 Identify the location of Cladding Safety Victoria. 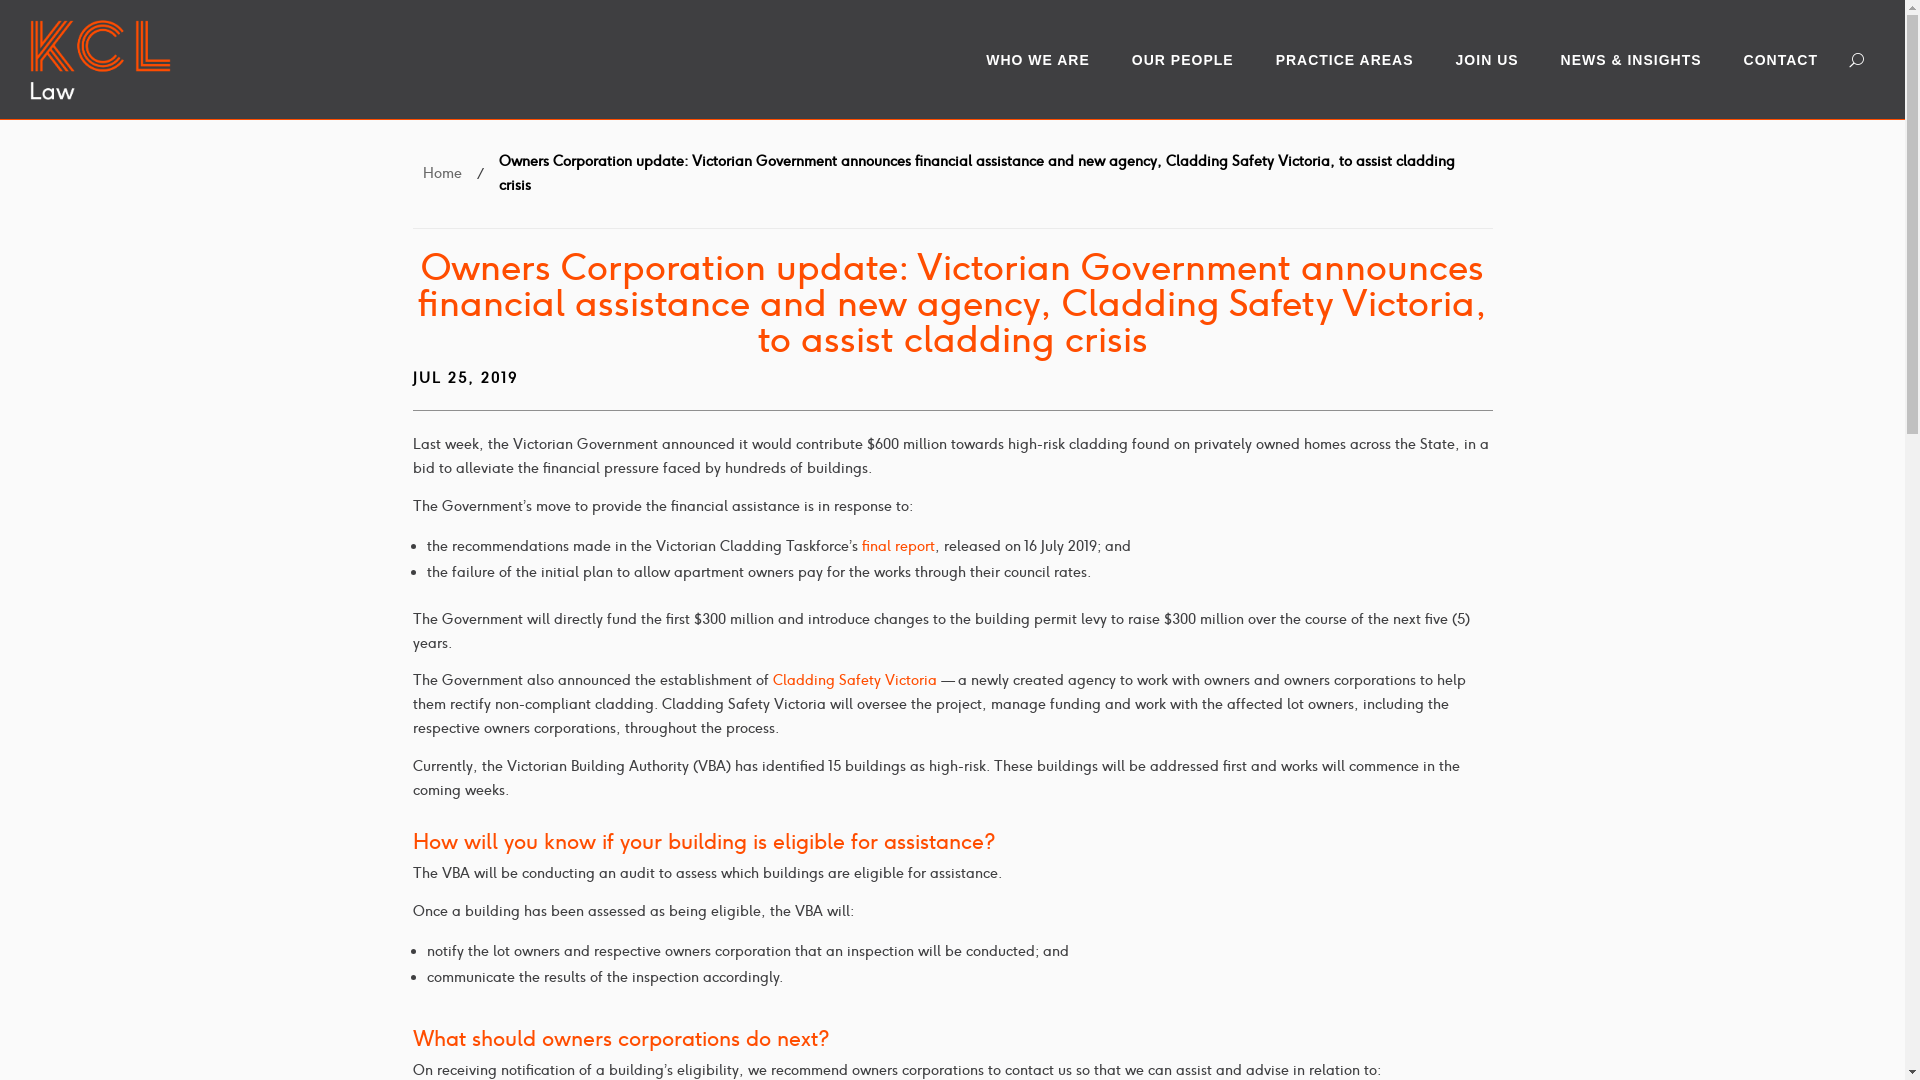
(854, 680).